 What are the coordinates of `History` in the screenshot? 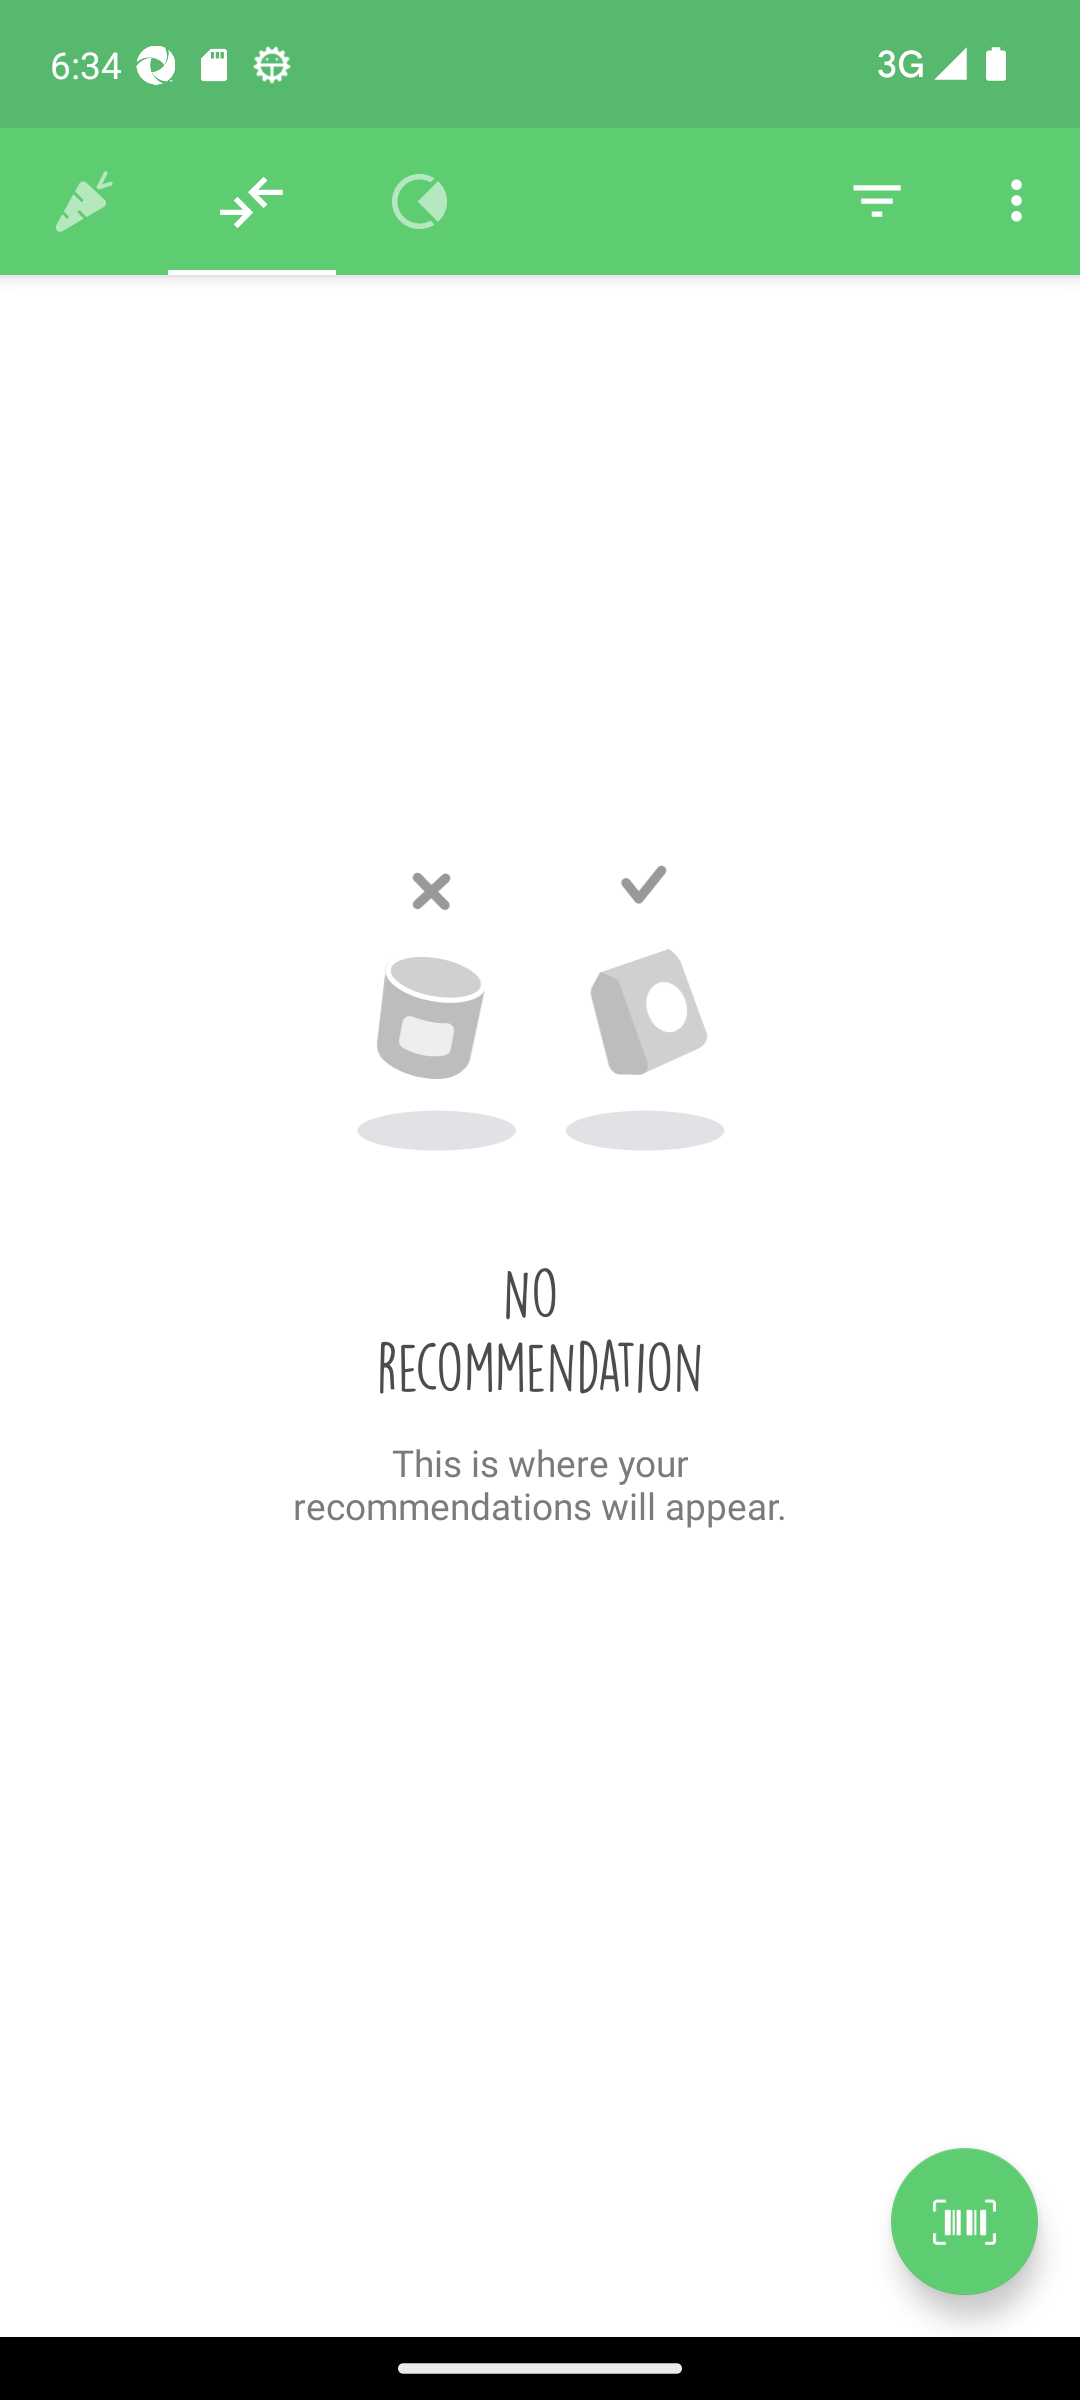 It's located at (84, 202).